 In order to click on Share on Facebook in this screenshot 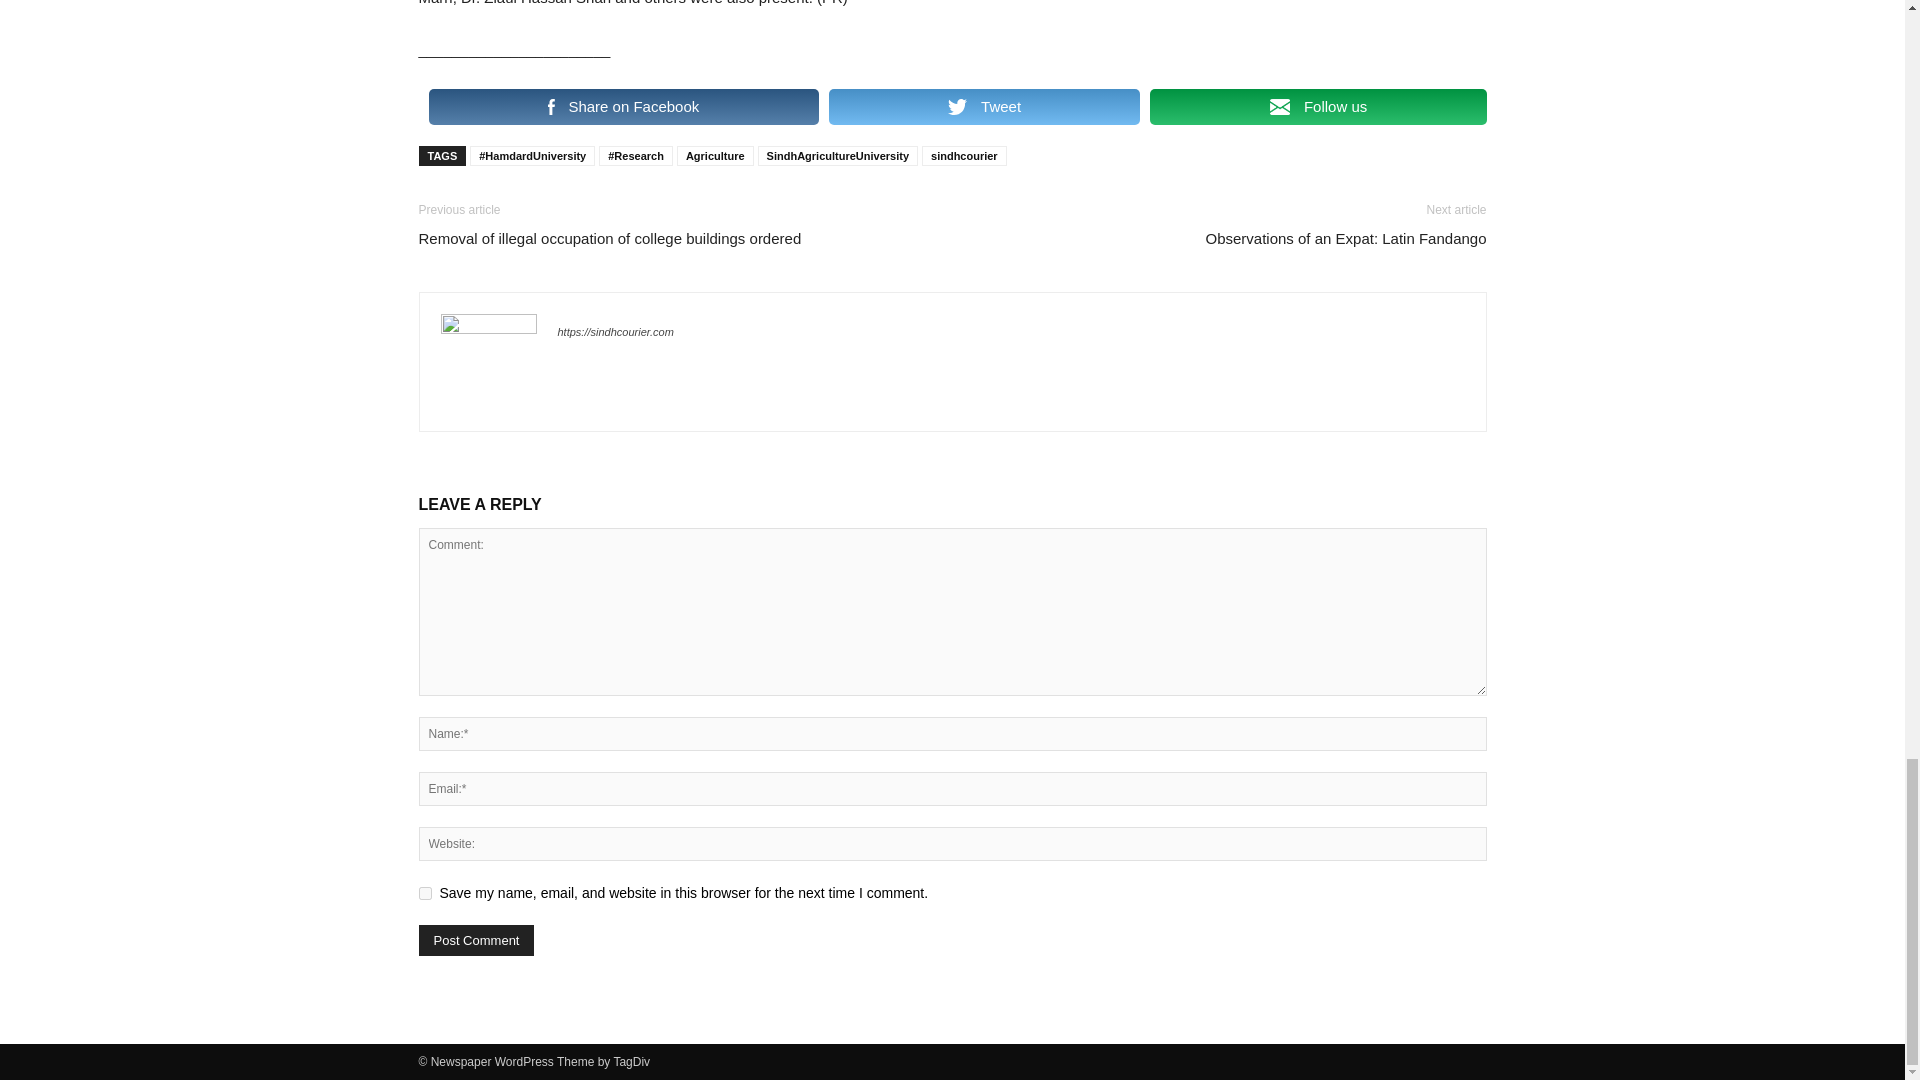, I will do `click(622, 106)`.